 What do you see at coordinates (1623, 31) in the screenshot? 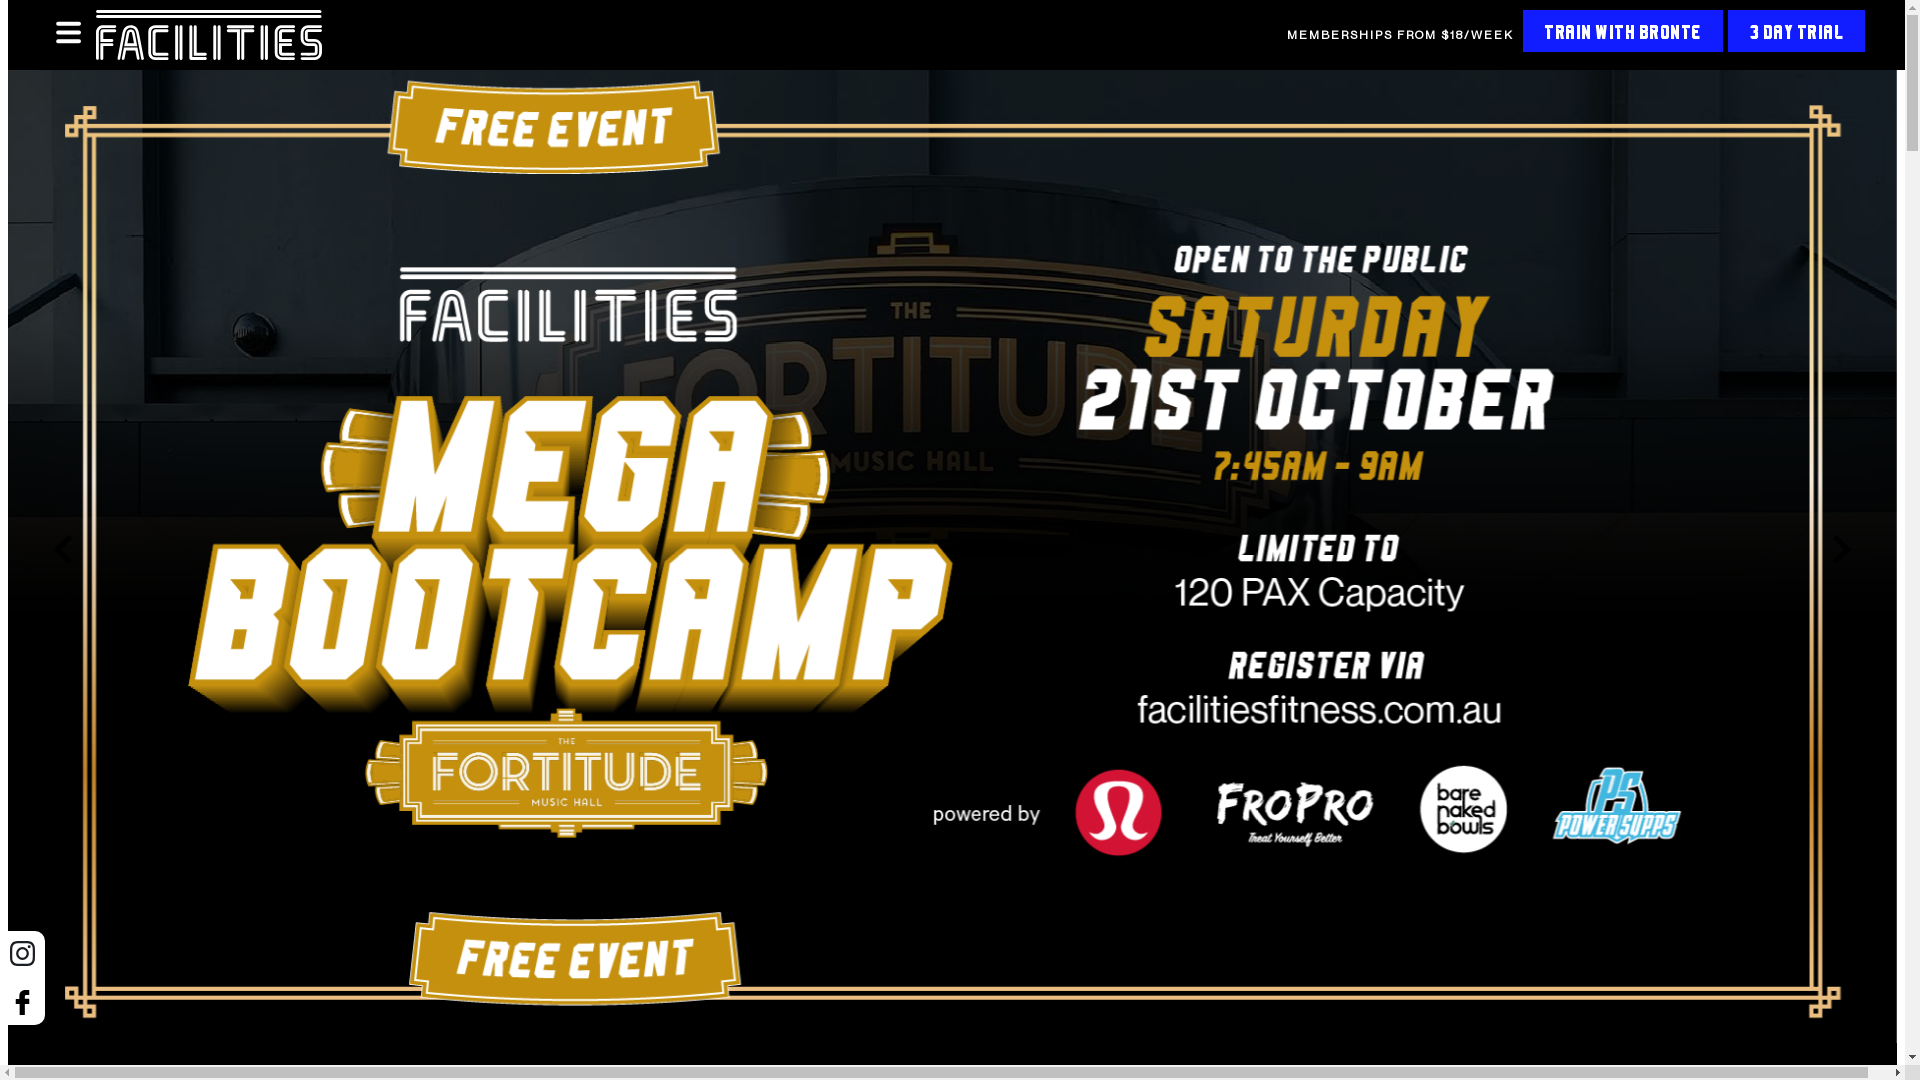
I see `Train with Bronte` at bounding box center [1623, 31].